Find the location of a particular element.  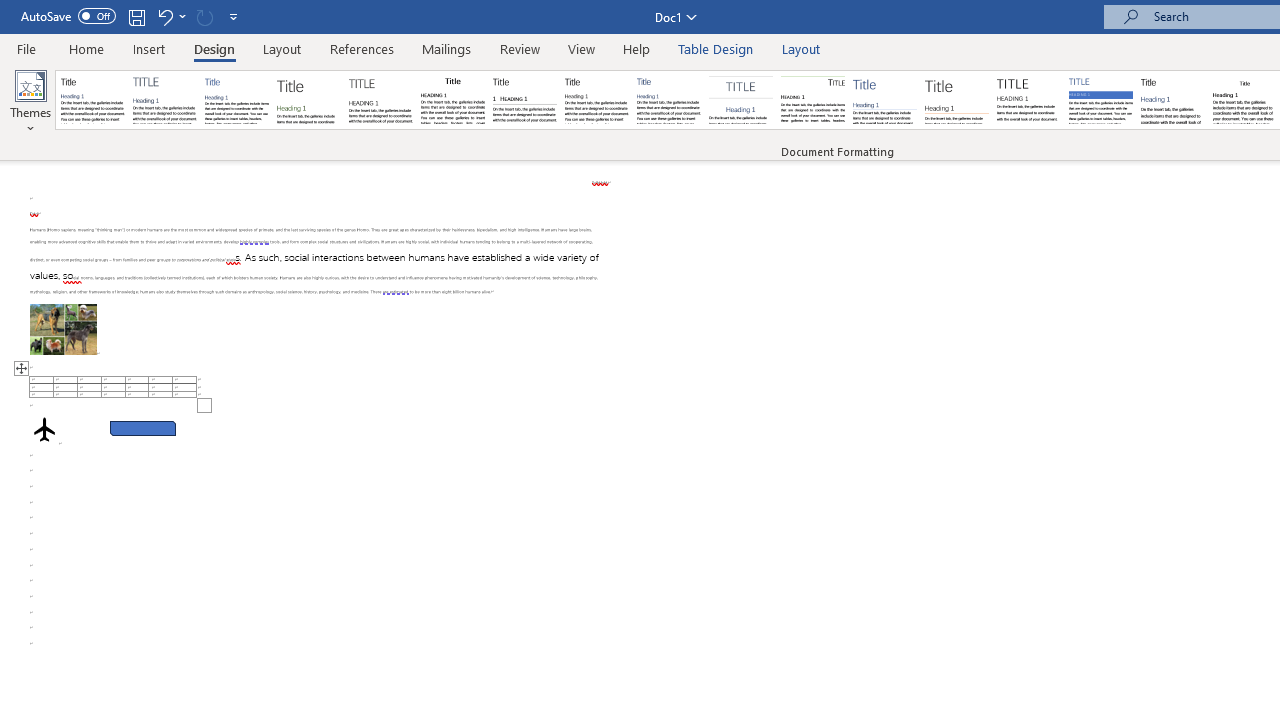

Basic (Elegant) is located at coordinates (164, 100).